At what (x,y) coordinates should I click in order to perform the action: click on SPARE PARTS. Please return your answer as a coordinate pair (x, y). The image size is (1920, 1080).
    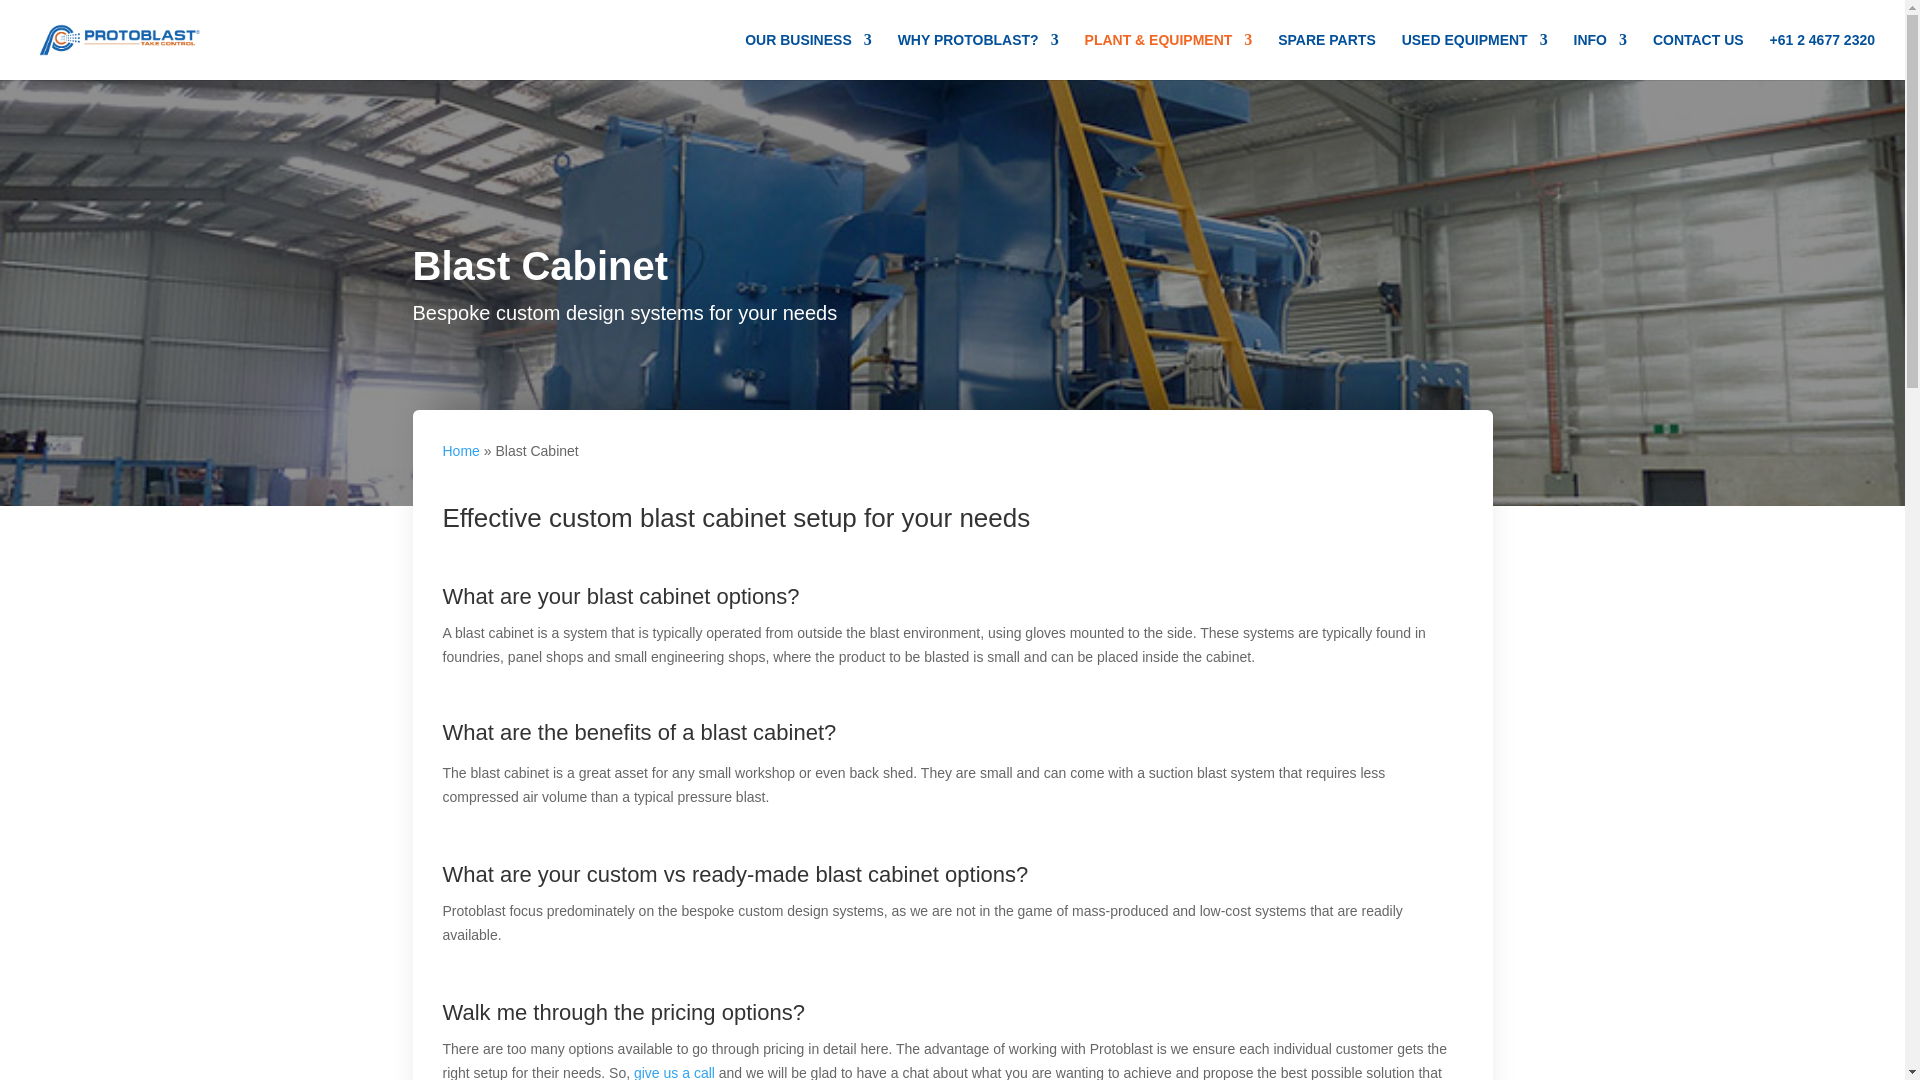
    Looking at the image, I should click on (1327, 56).